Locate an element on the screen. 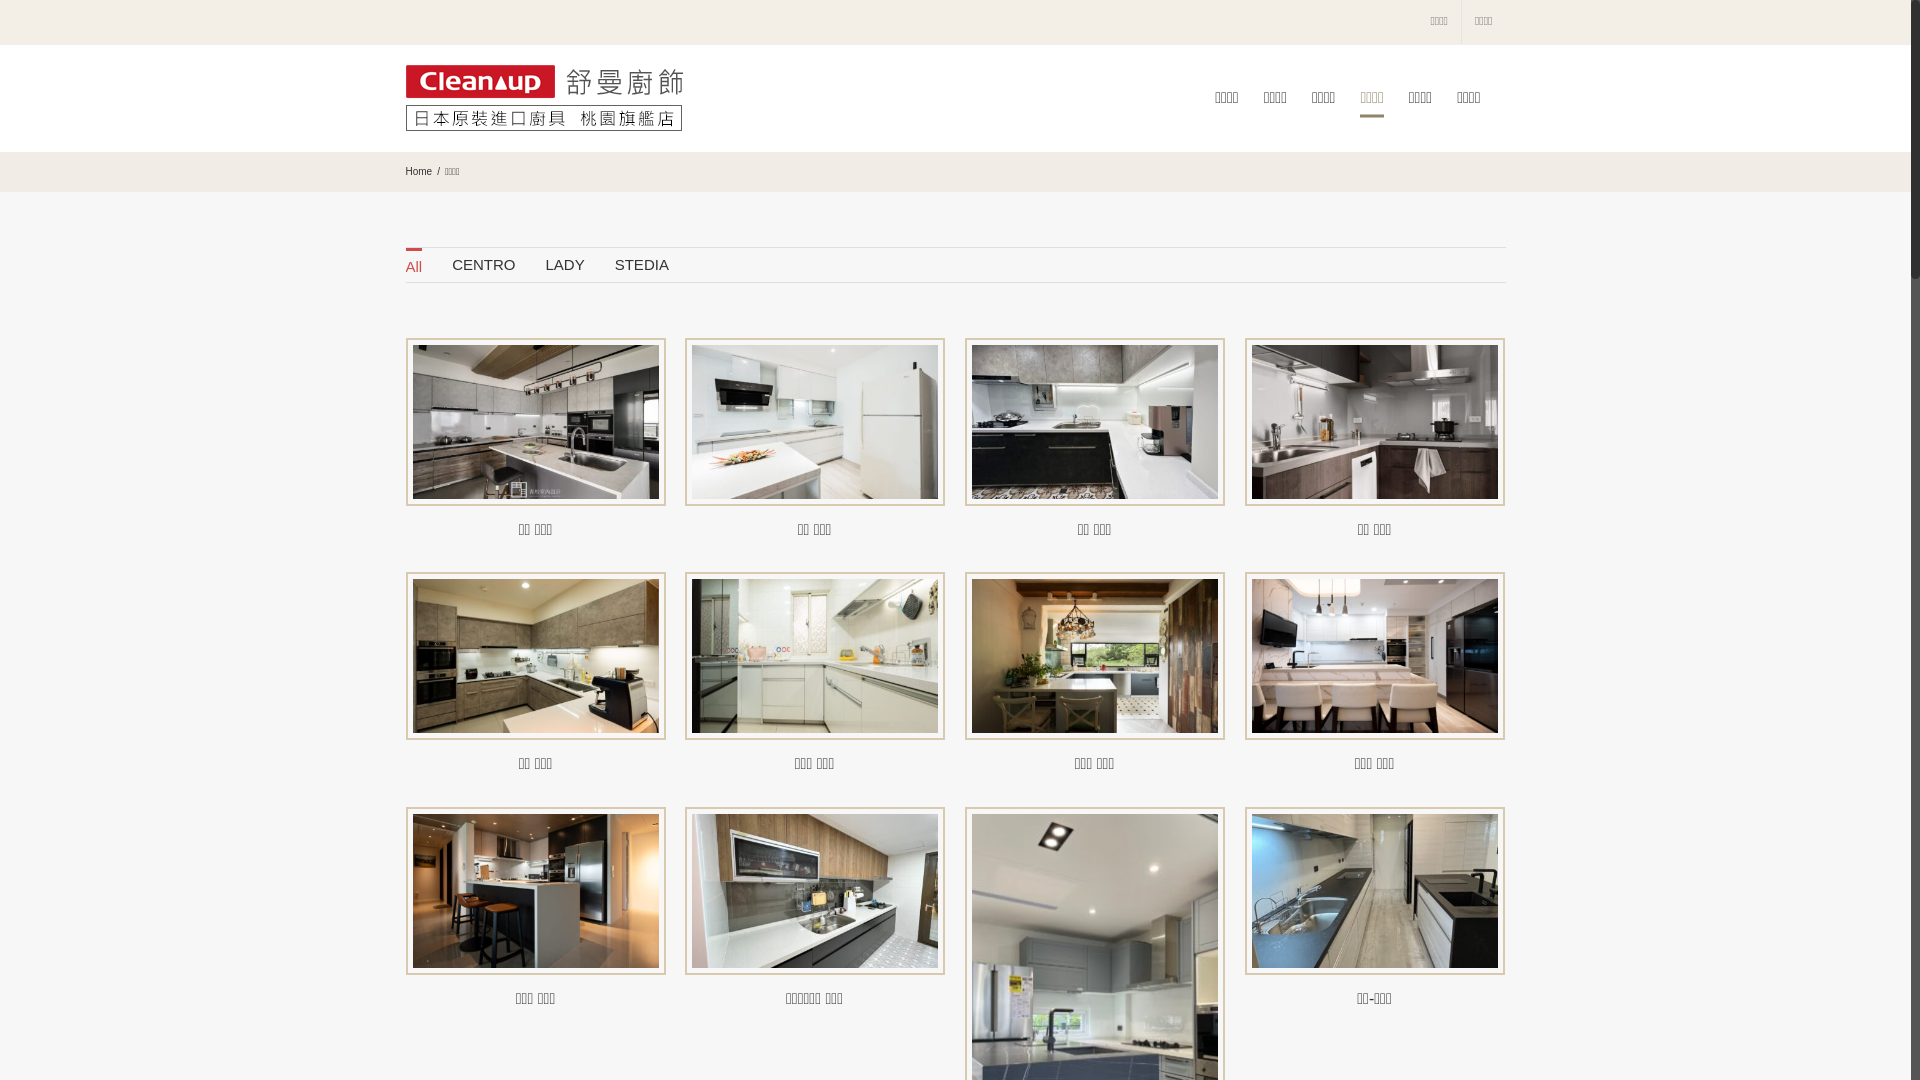  LADY is located at coordinates (566, 265).